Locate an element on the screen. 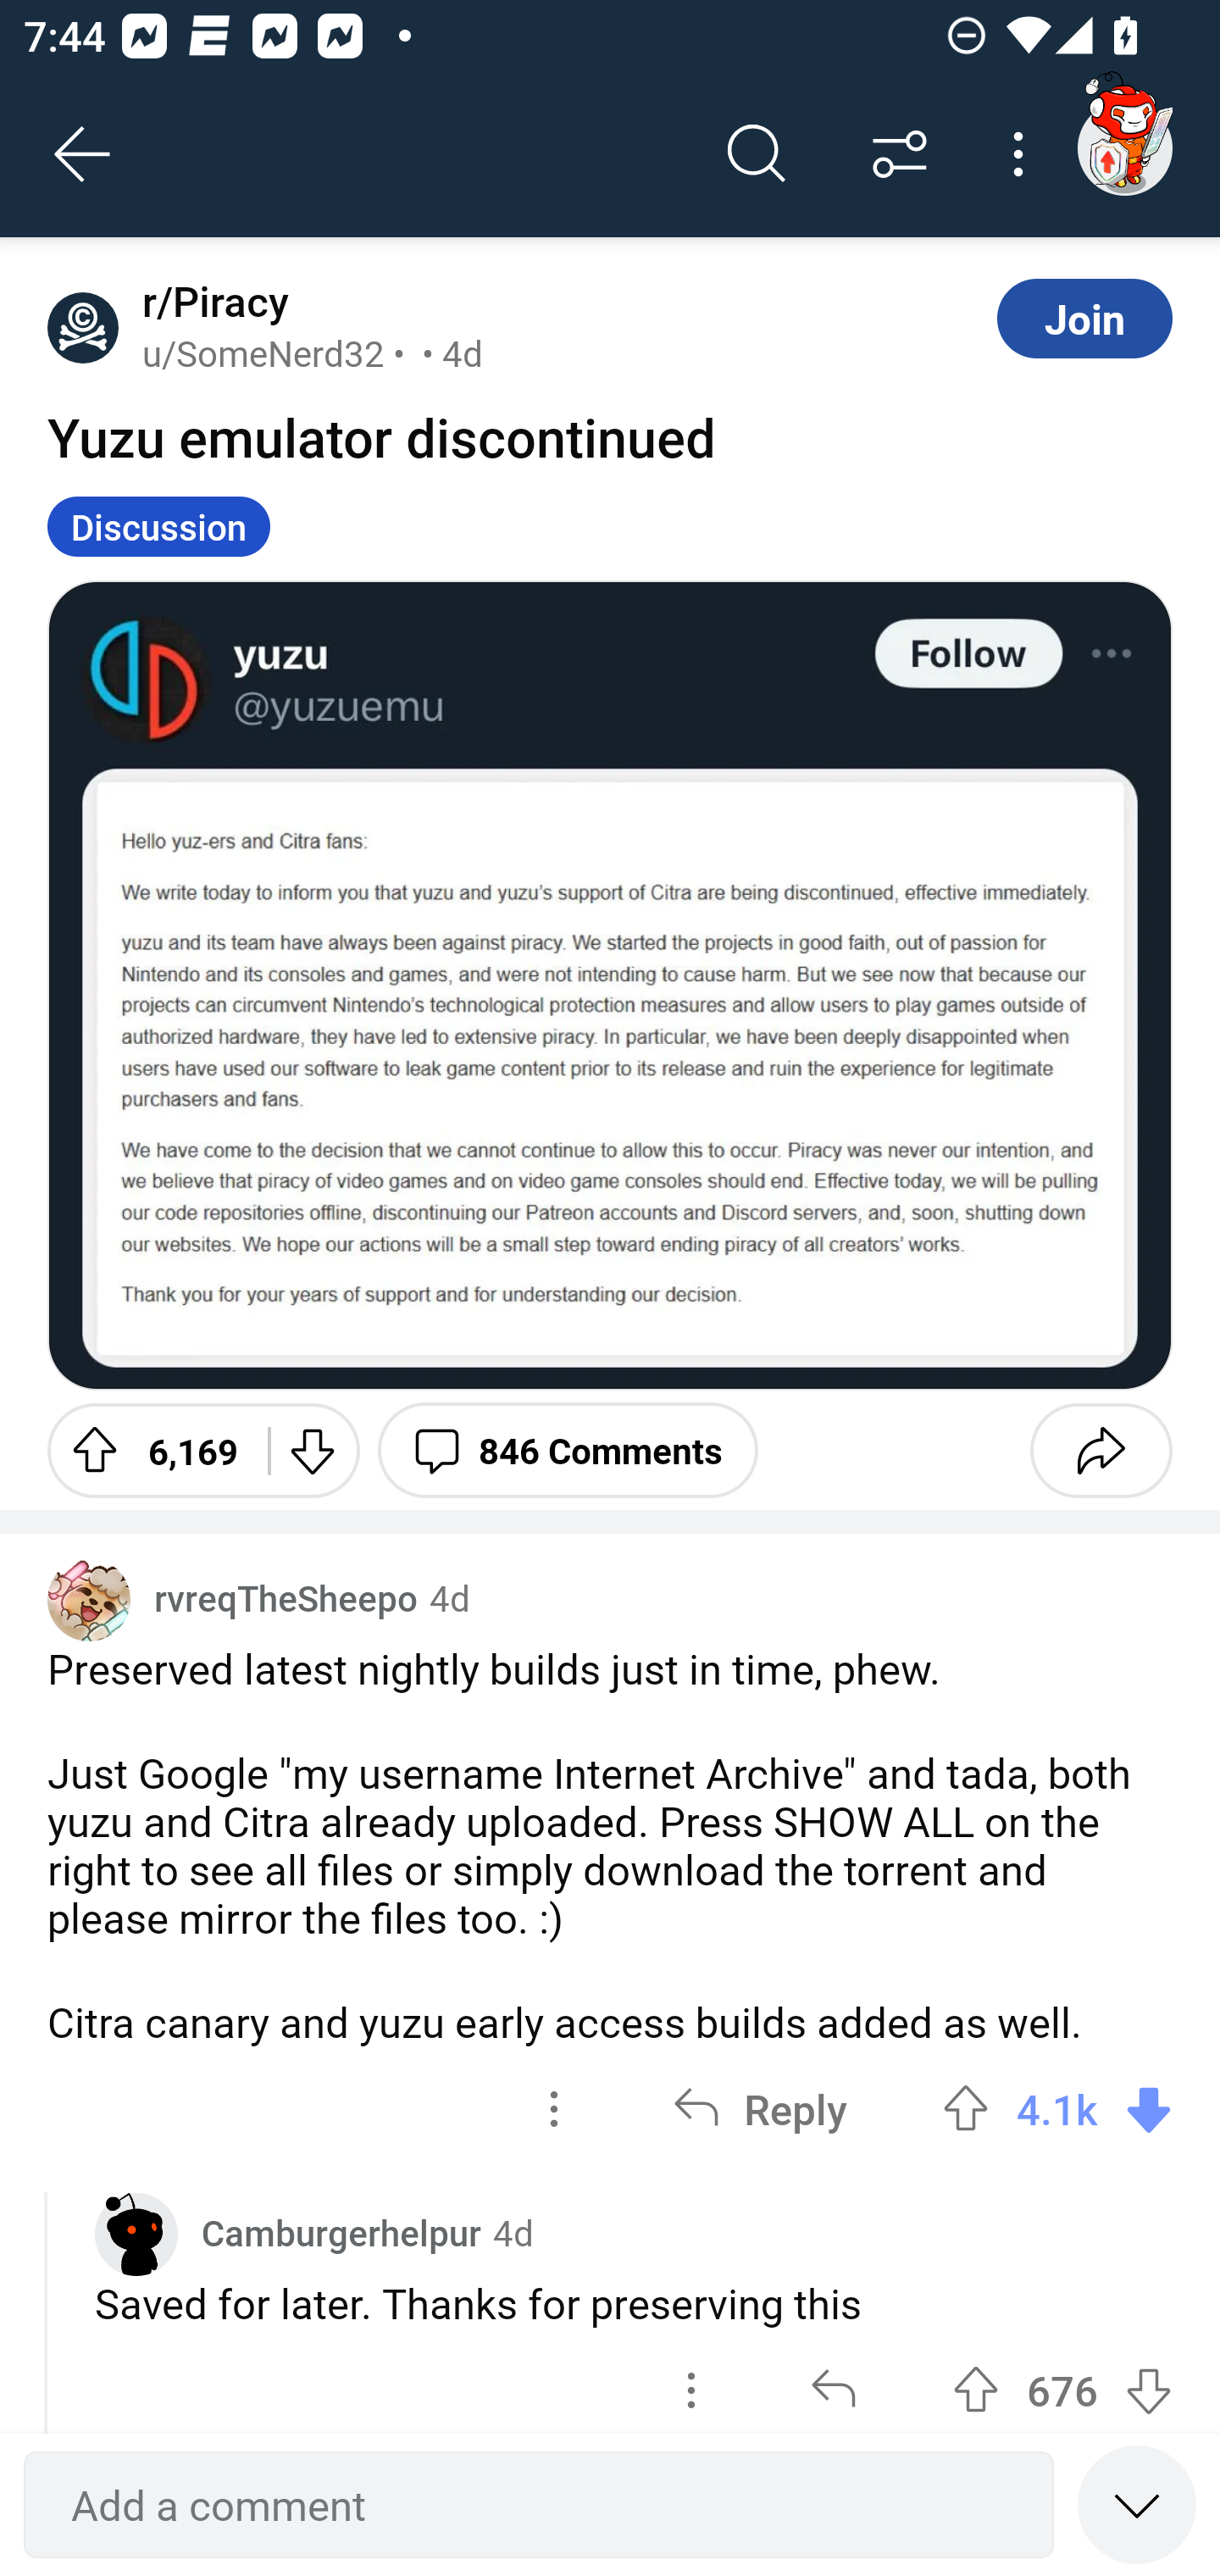  Image is located at coordinates (610, 985).